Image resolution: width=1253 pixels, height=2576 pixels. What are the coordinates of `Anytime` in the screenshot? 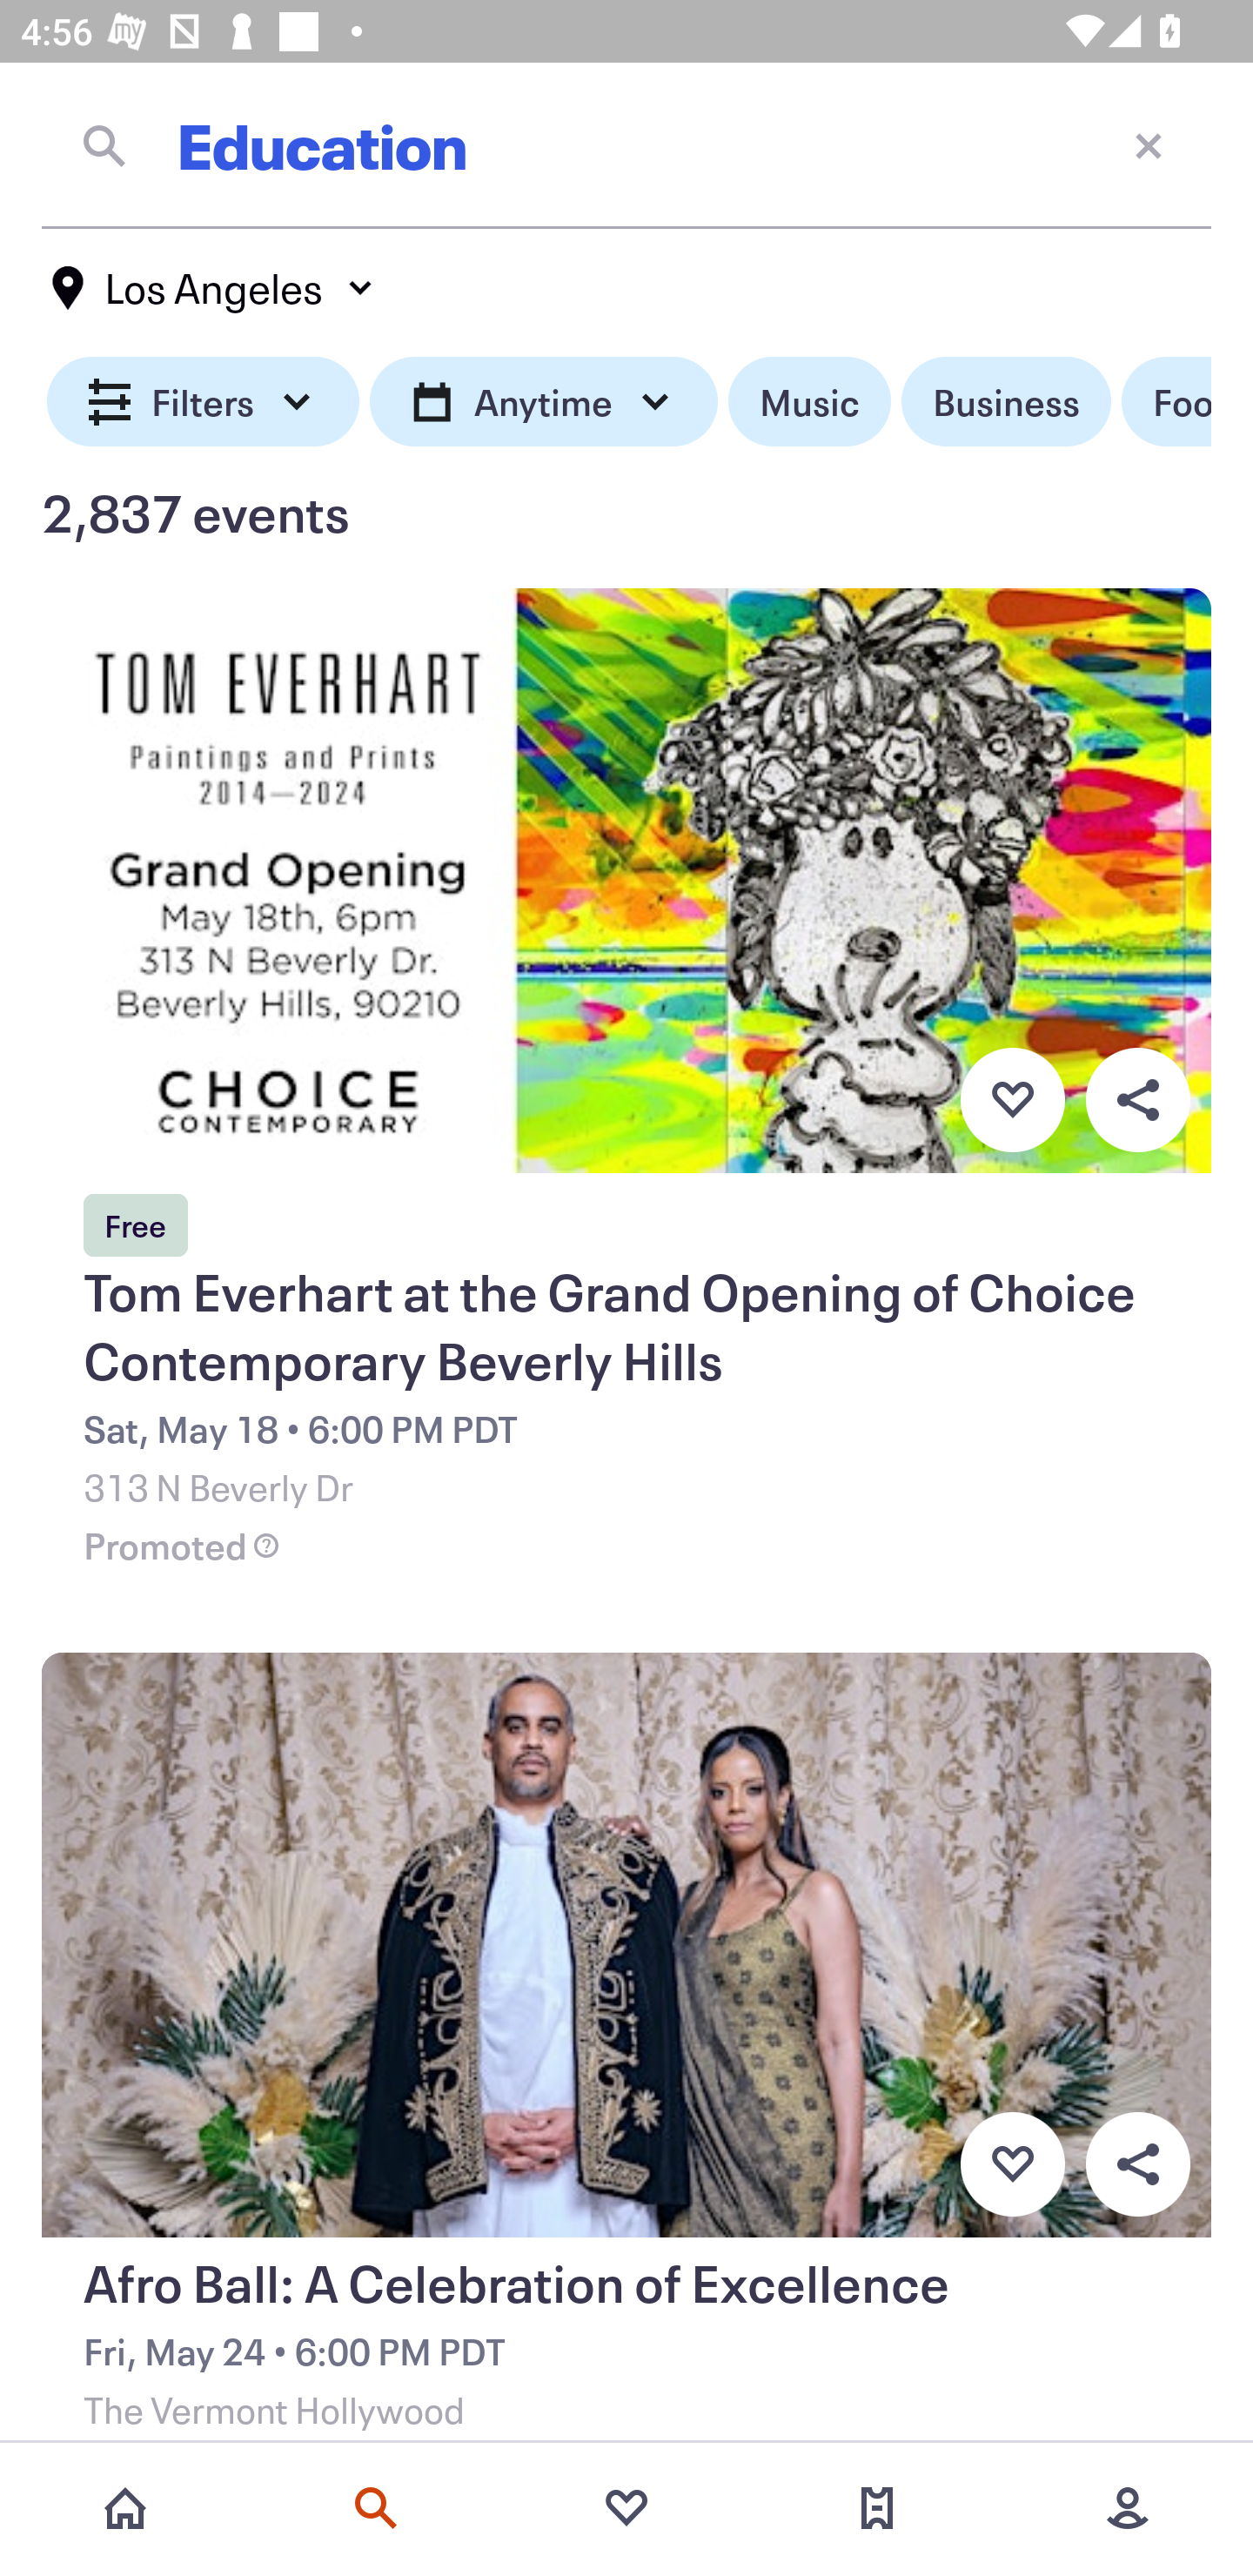 It's located at (543, 402).